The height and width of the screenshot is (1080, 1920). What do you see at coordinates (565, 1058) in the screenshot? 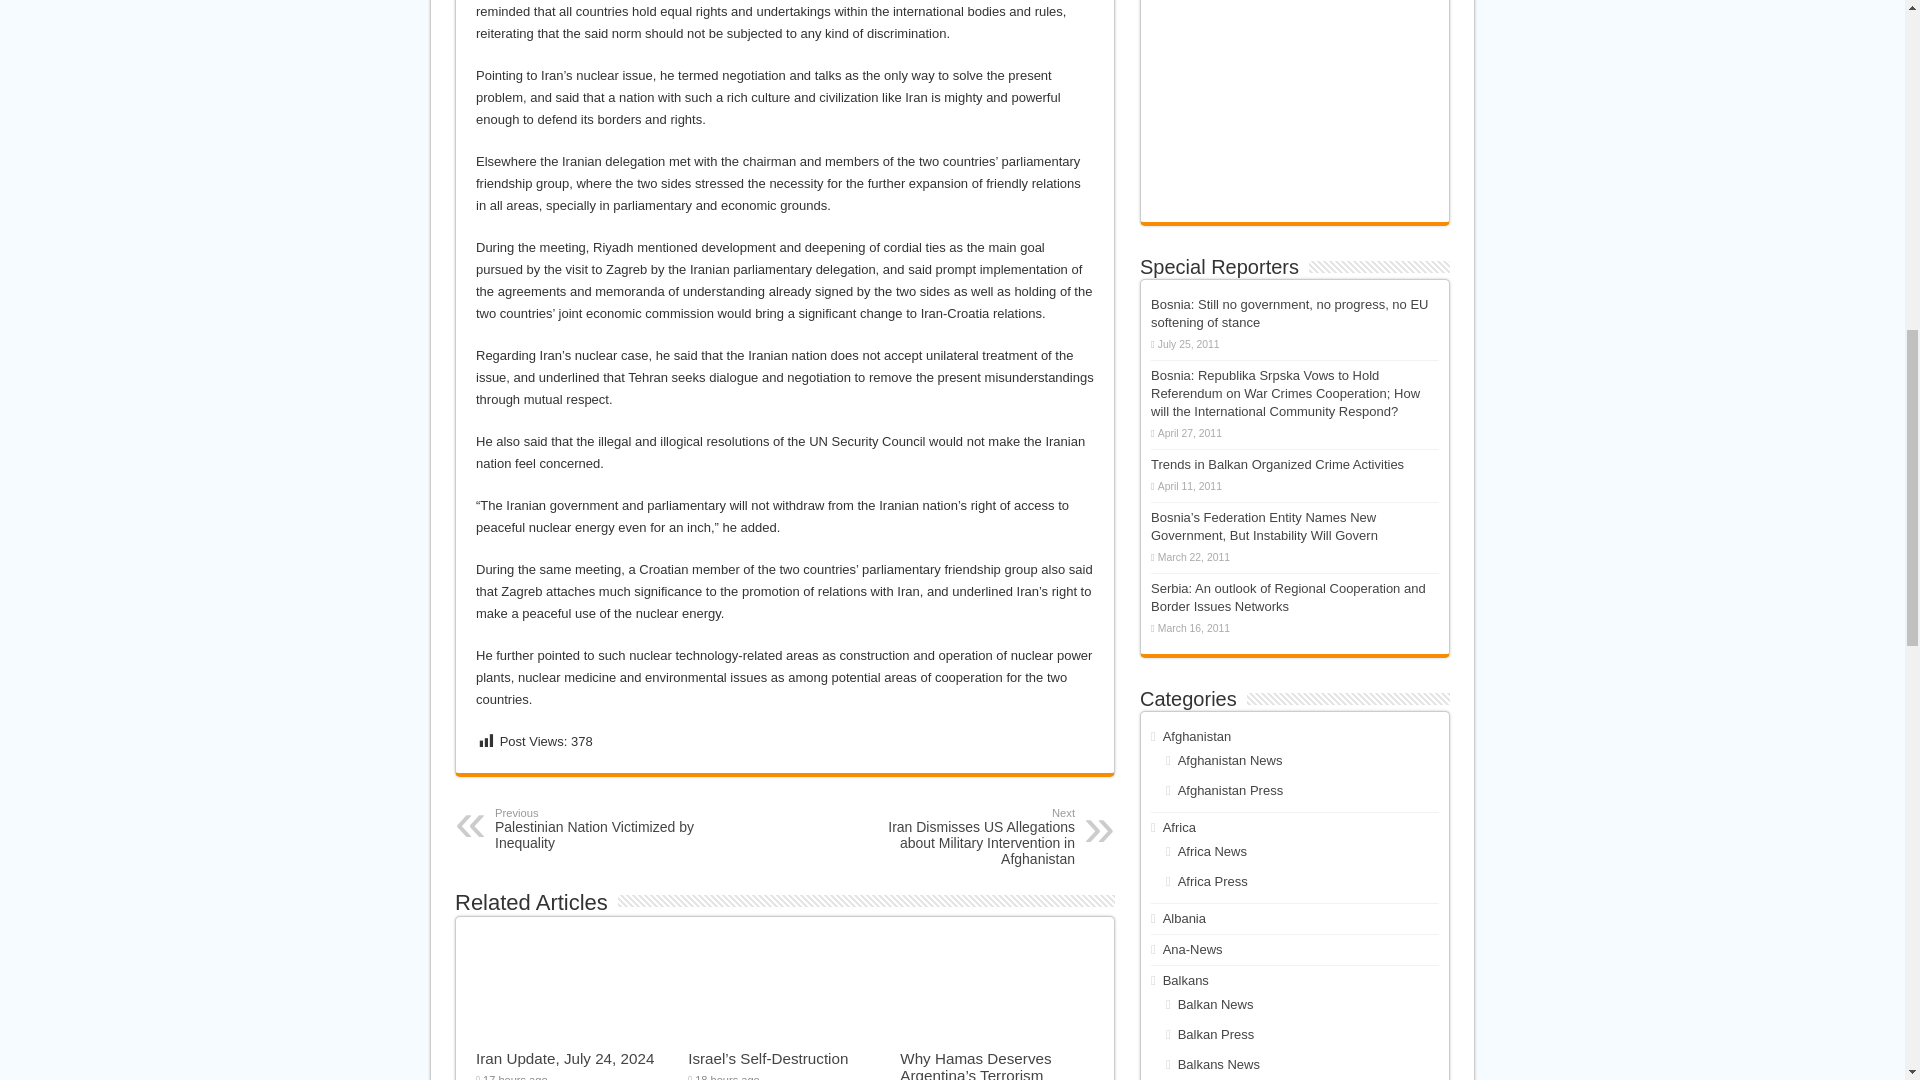
I see `Iran Update, July 24, 2024` at bounding box center [565, 1058].